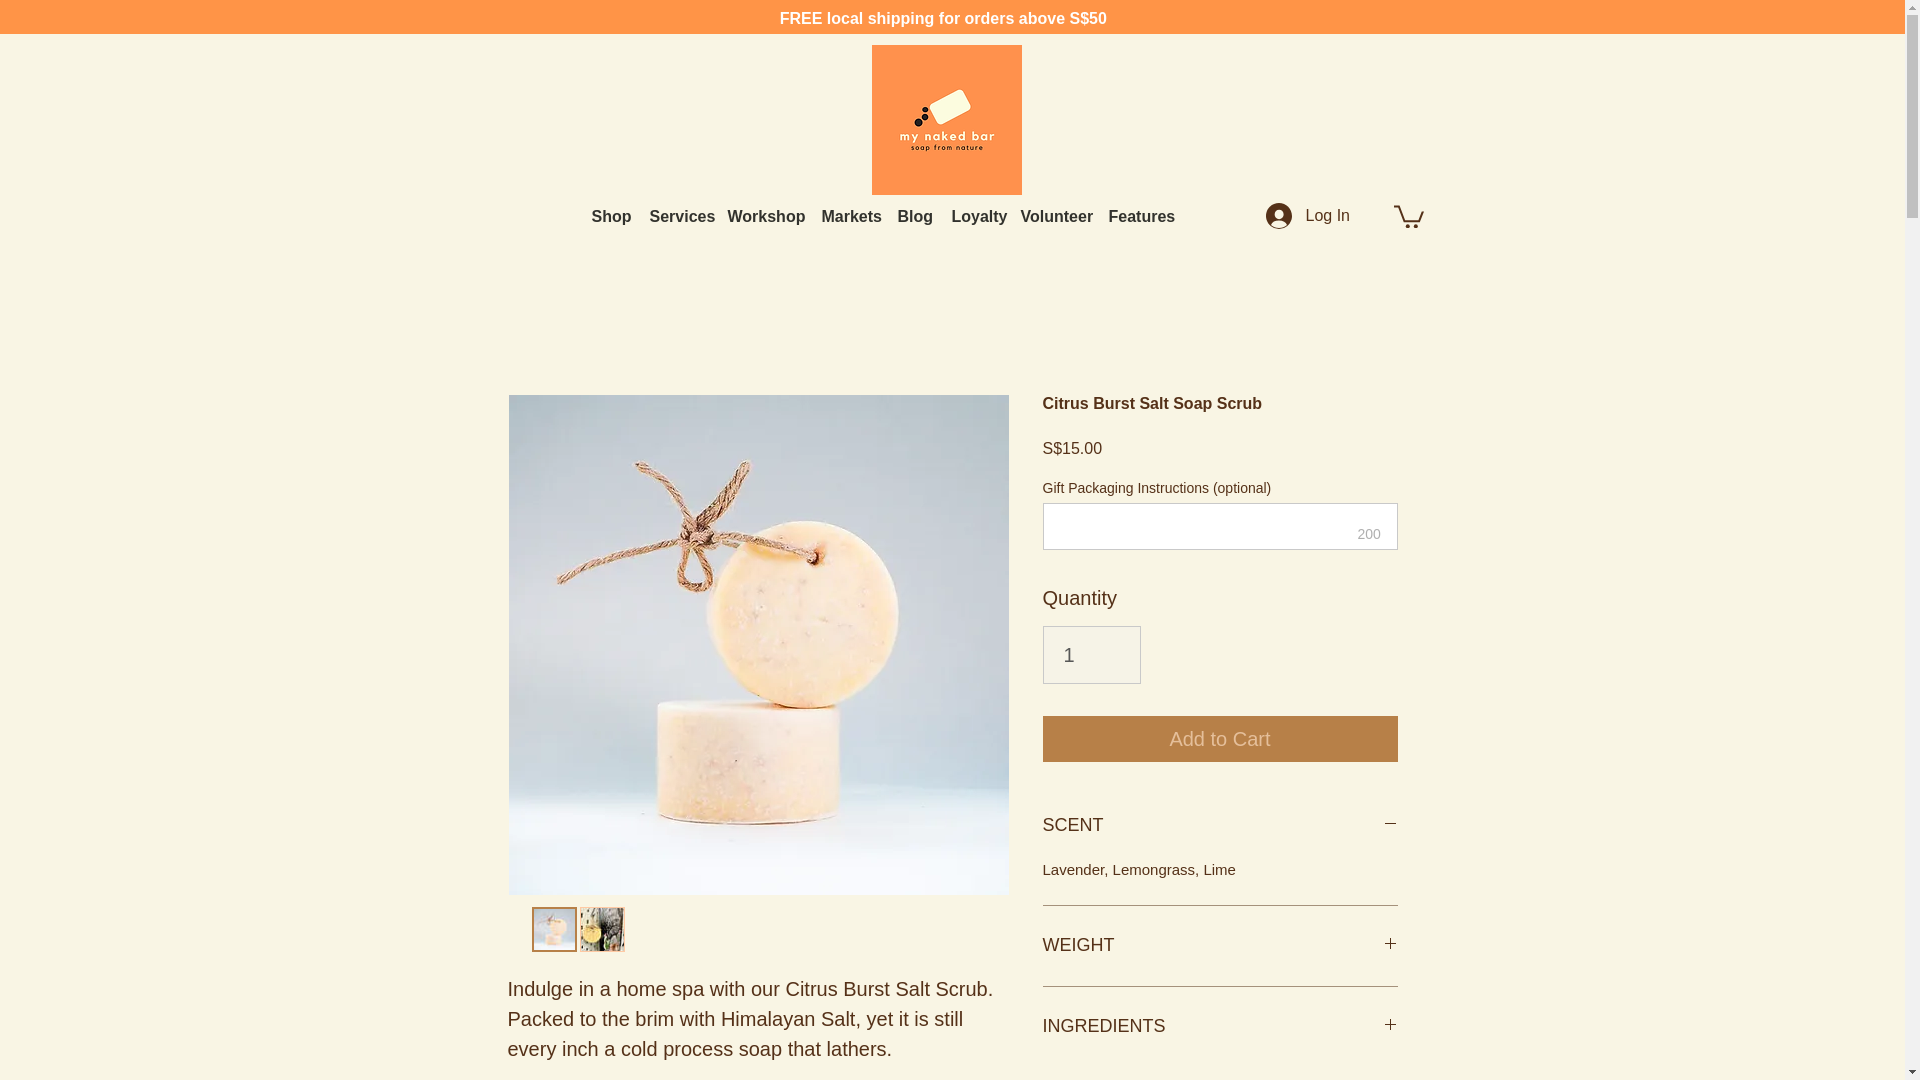  Describe the element at coordinates (1138, 215) in the screenshot. I see `Features` at that location.